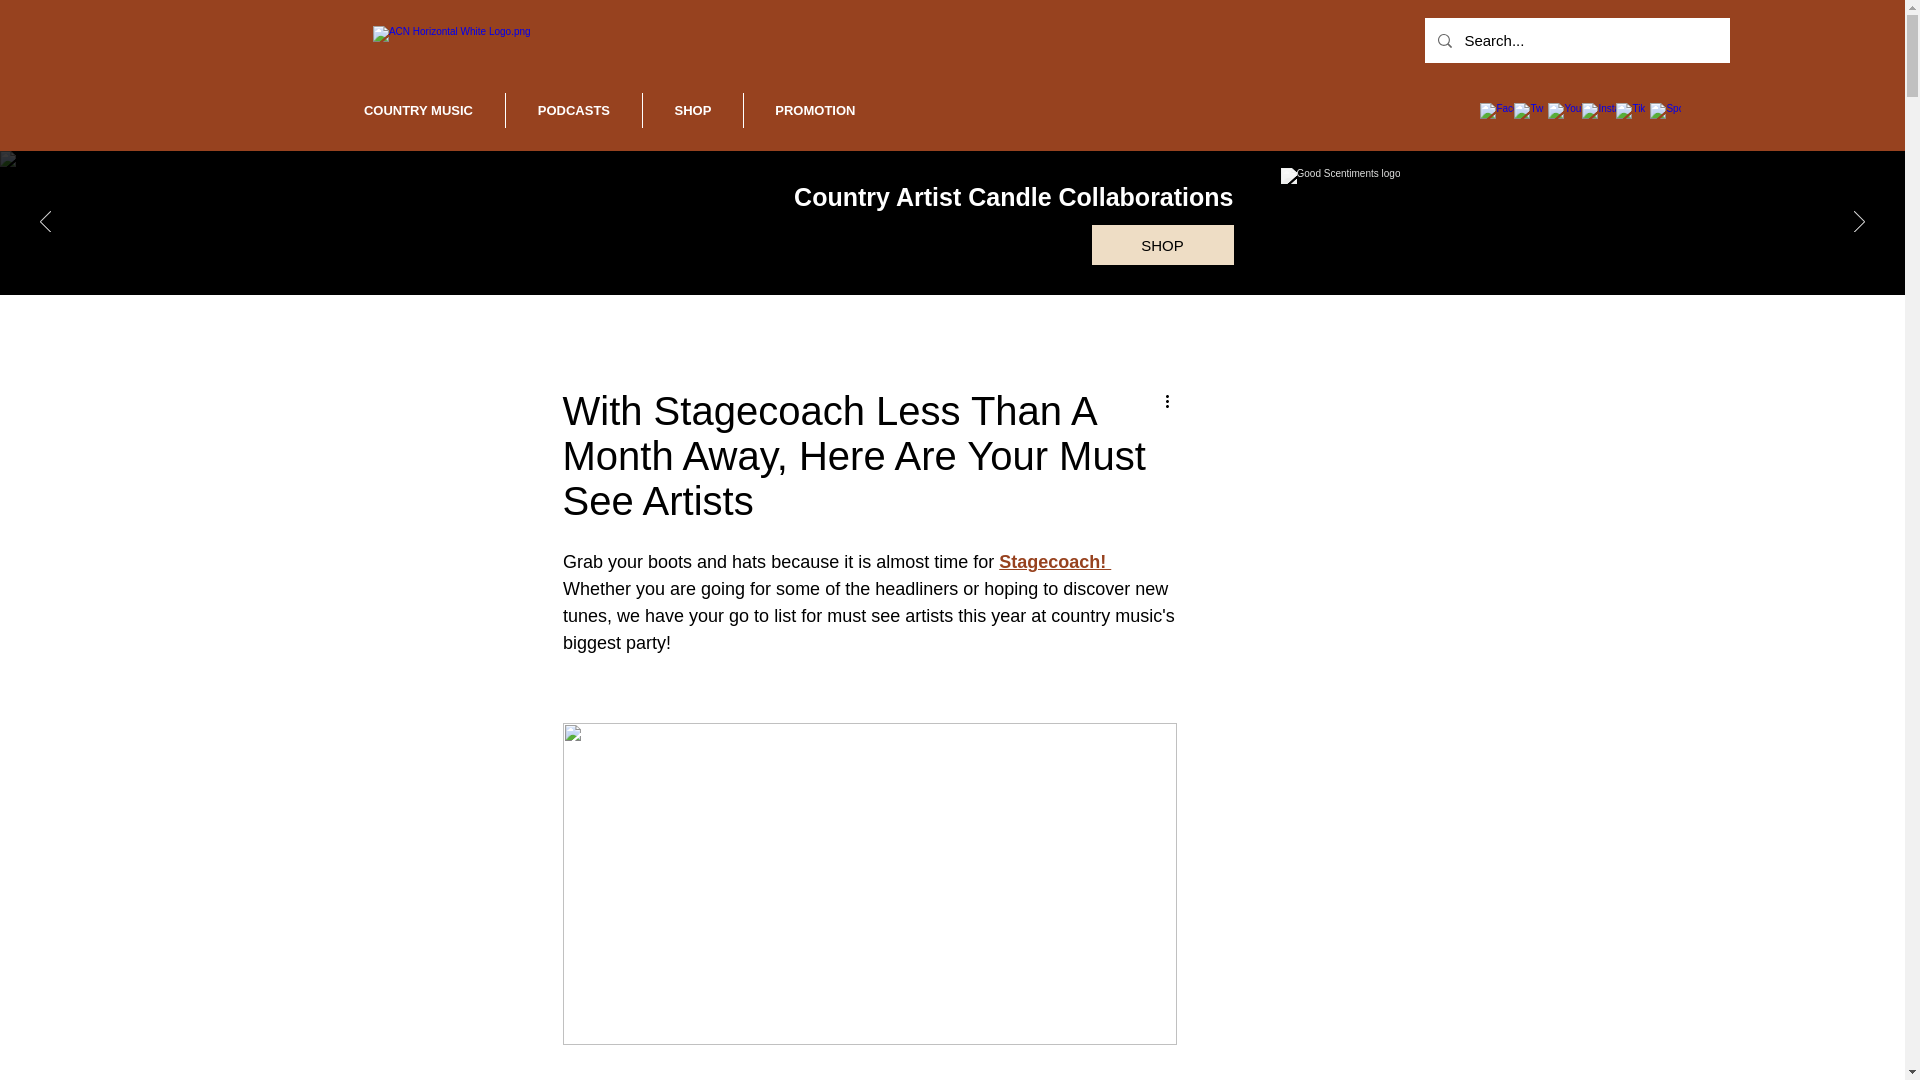  Describe the element at coordinates (418, 110) in the screenshot. I see `COUNTRY MUSIC` at that location.